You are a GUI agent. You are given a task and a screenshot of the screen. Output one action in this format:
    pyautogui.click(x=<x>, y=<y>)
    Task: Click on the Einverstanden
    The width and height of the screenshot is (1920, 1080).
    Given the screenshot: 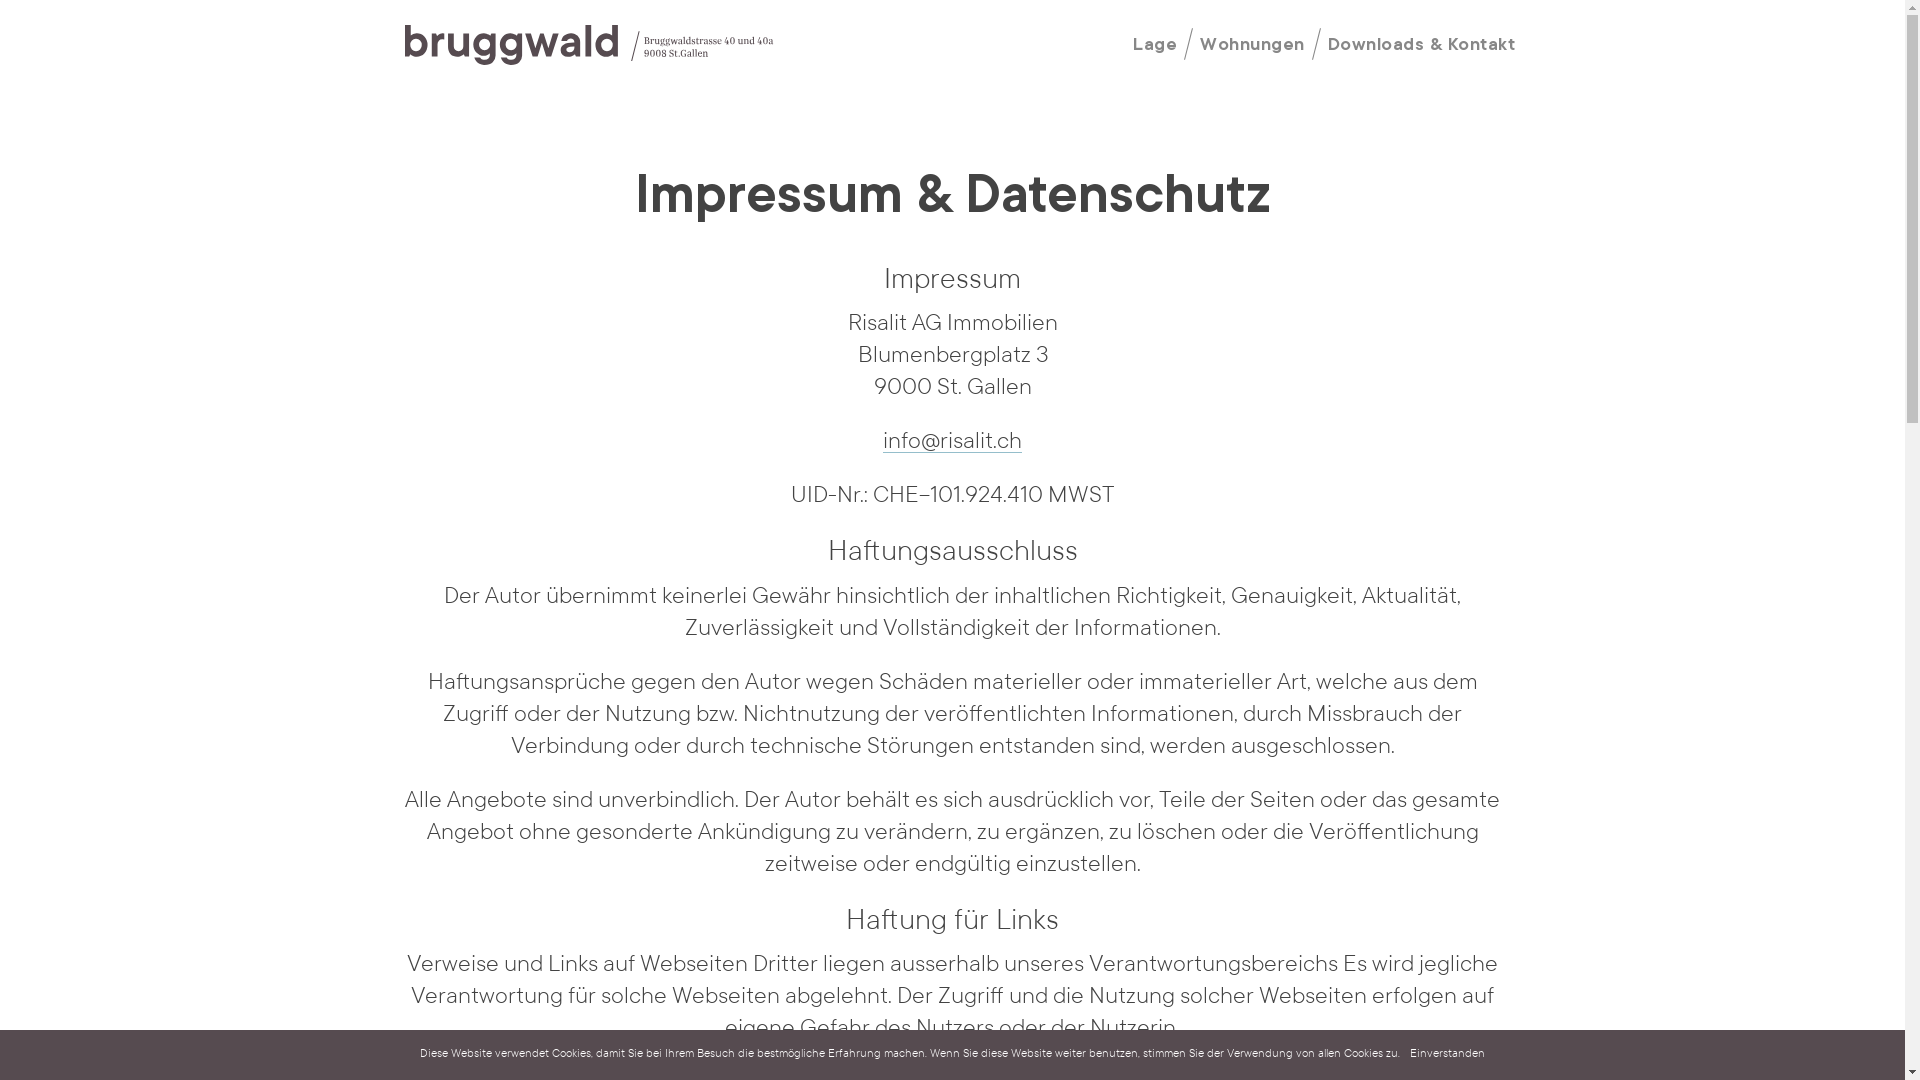 What is the action you would take?
    pyautogui.click(x=1448, y=1054)
    